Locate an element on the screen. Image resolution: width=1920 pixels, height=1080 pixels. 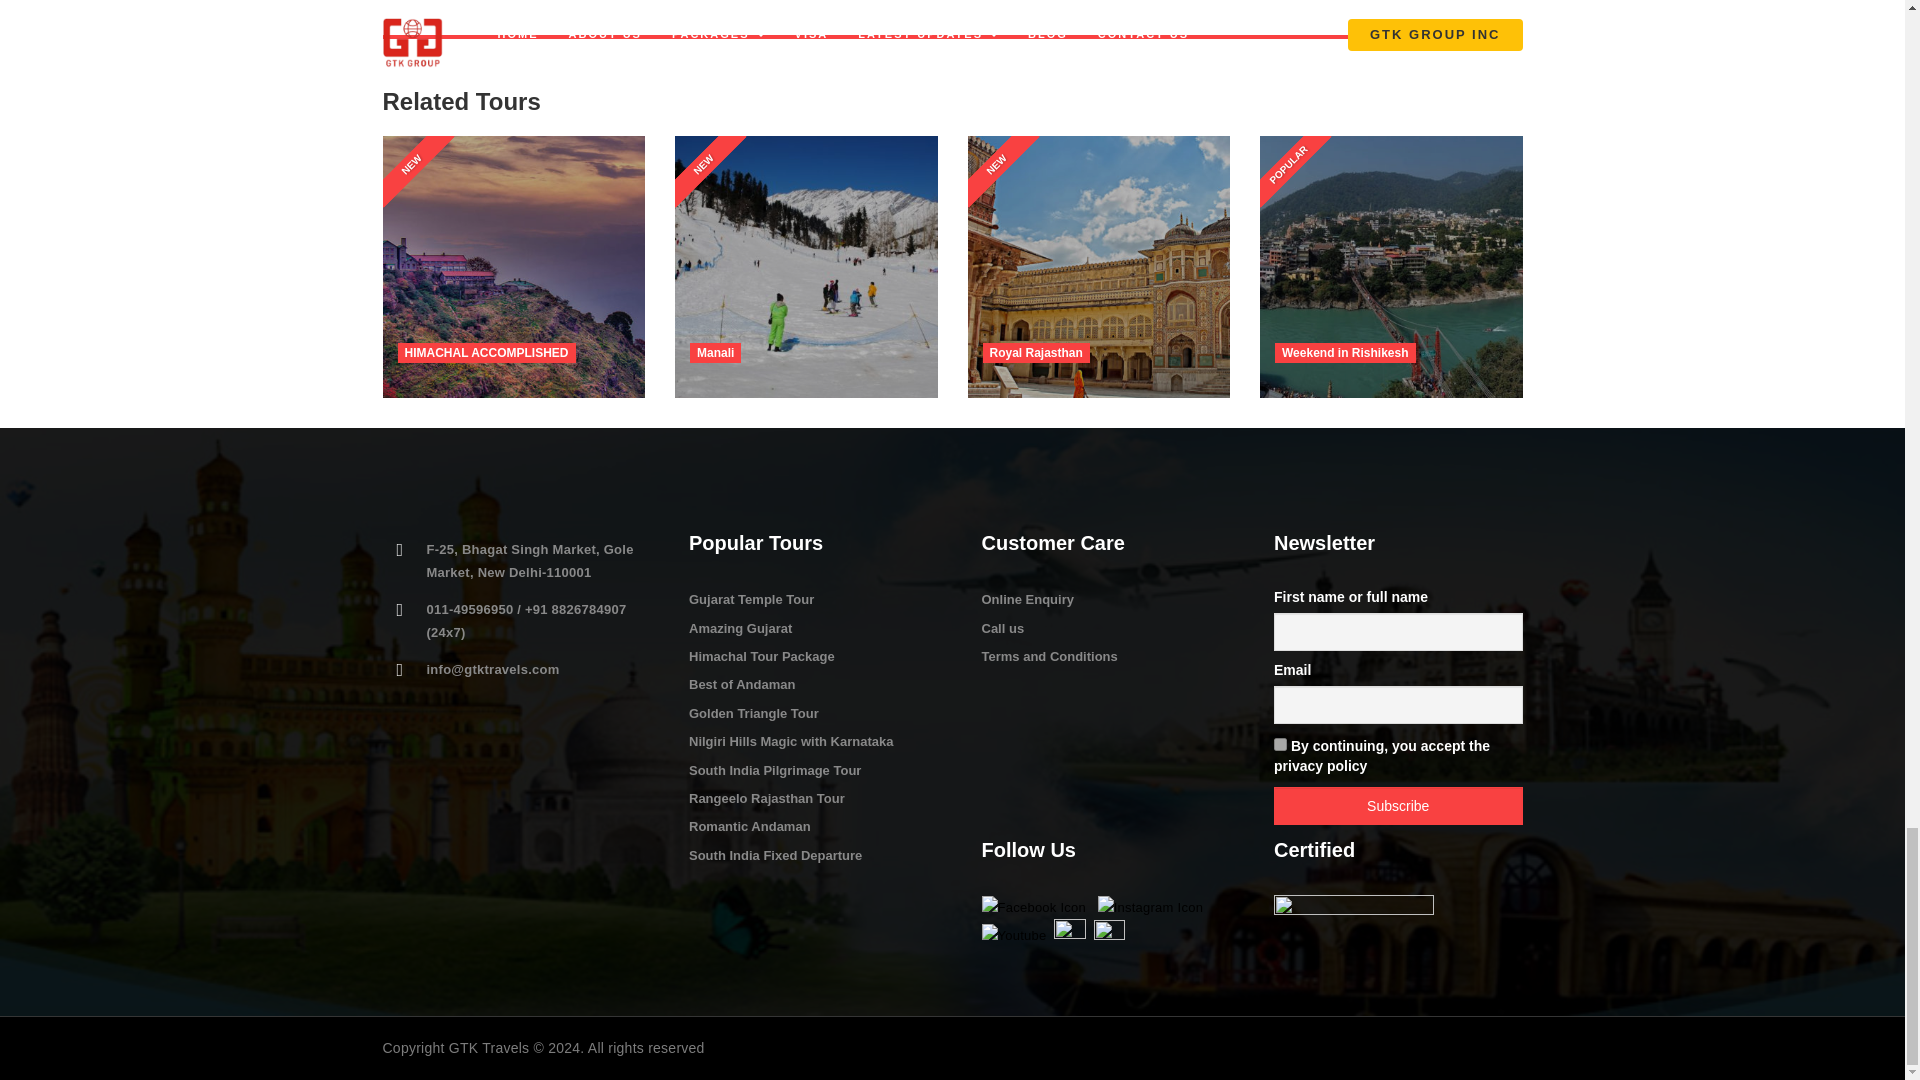
South India Pilgrimage Tour is located at coordinates (774, 770).